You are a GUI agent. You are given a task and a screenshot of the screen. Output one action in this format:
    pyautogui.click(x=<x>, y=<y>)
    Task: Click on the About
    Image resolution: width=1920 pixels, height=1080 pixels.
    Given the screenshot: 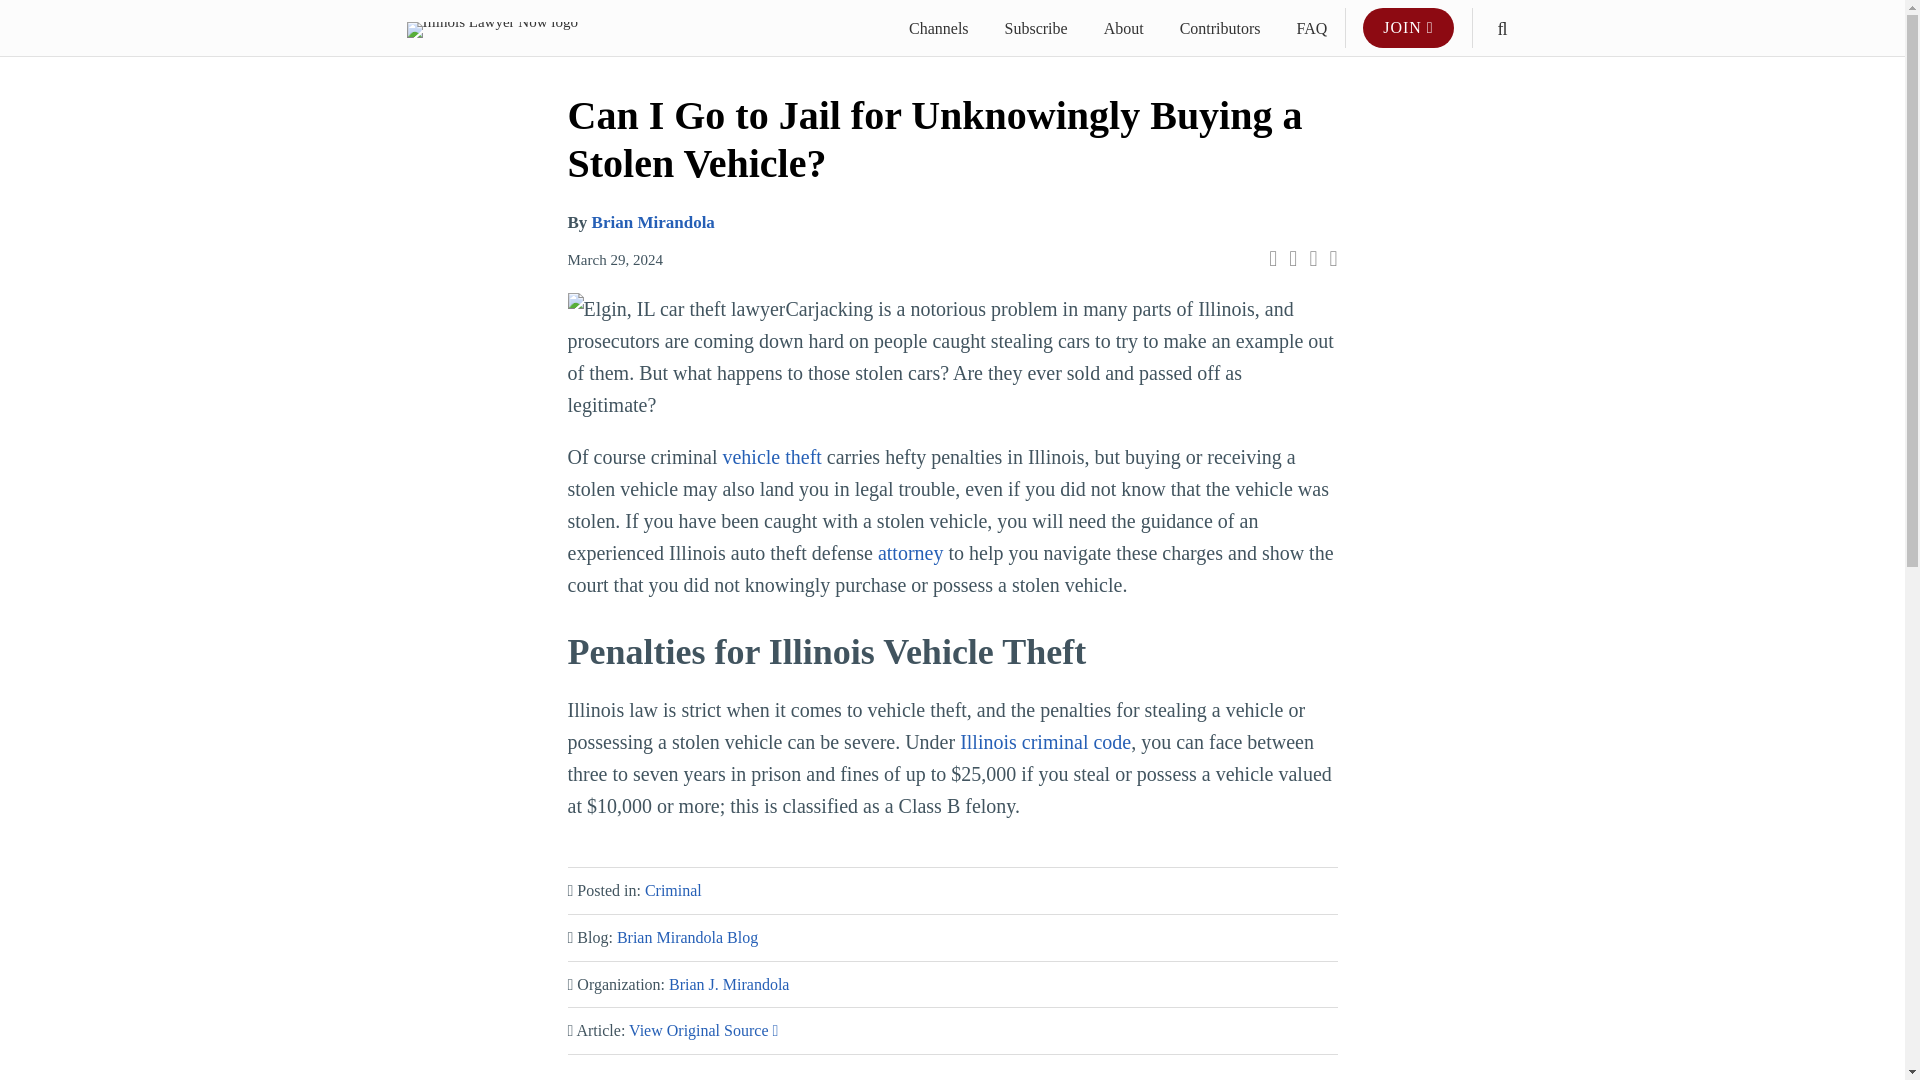 What is the action you would take?
    pyautogui.click(x=1124, y=29)
    